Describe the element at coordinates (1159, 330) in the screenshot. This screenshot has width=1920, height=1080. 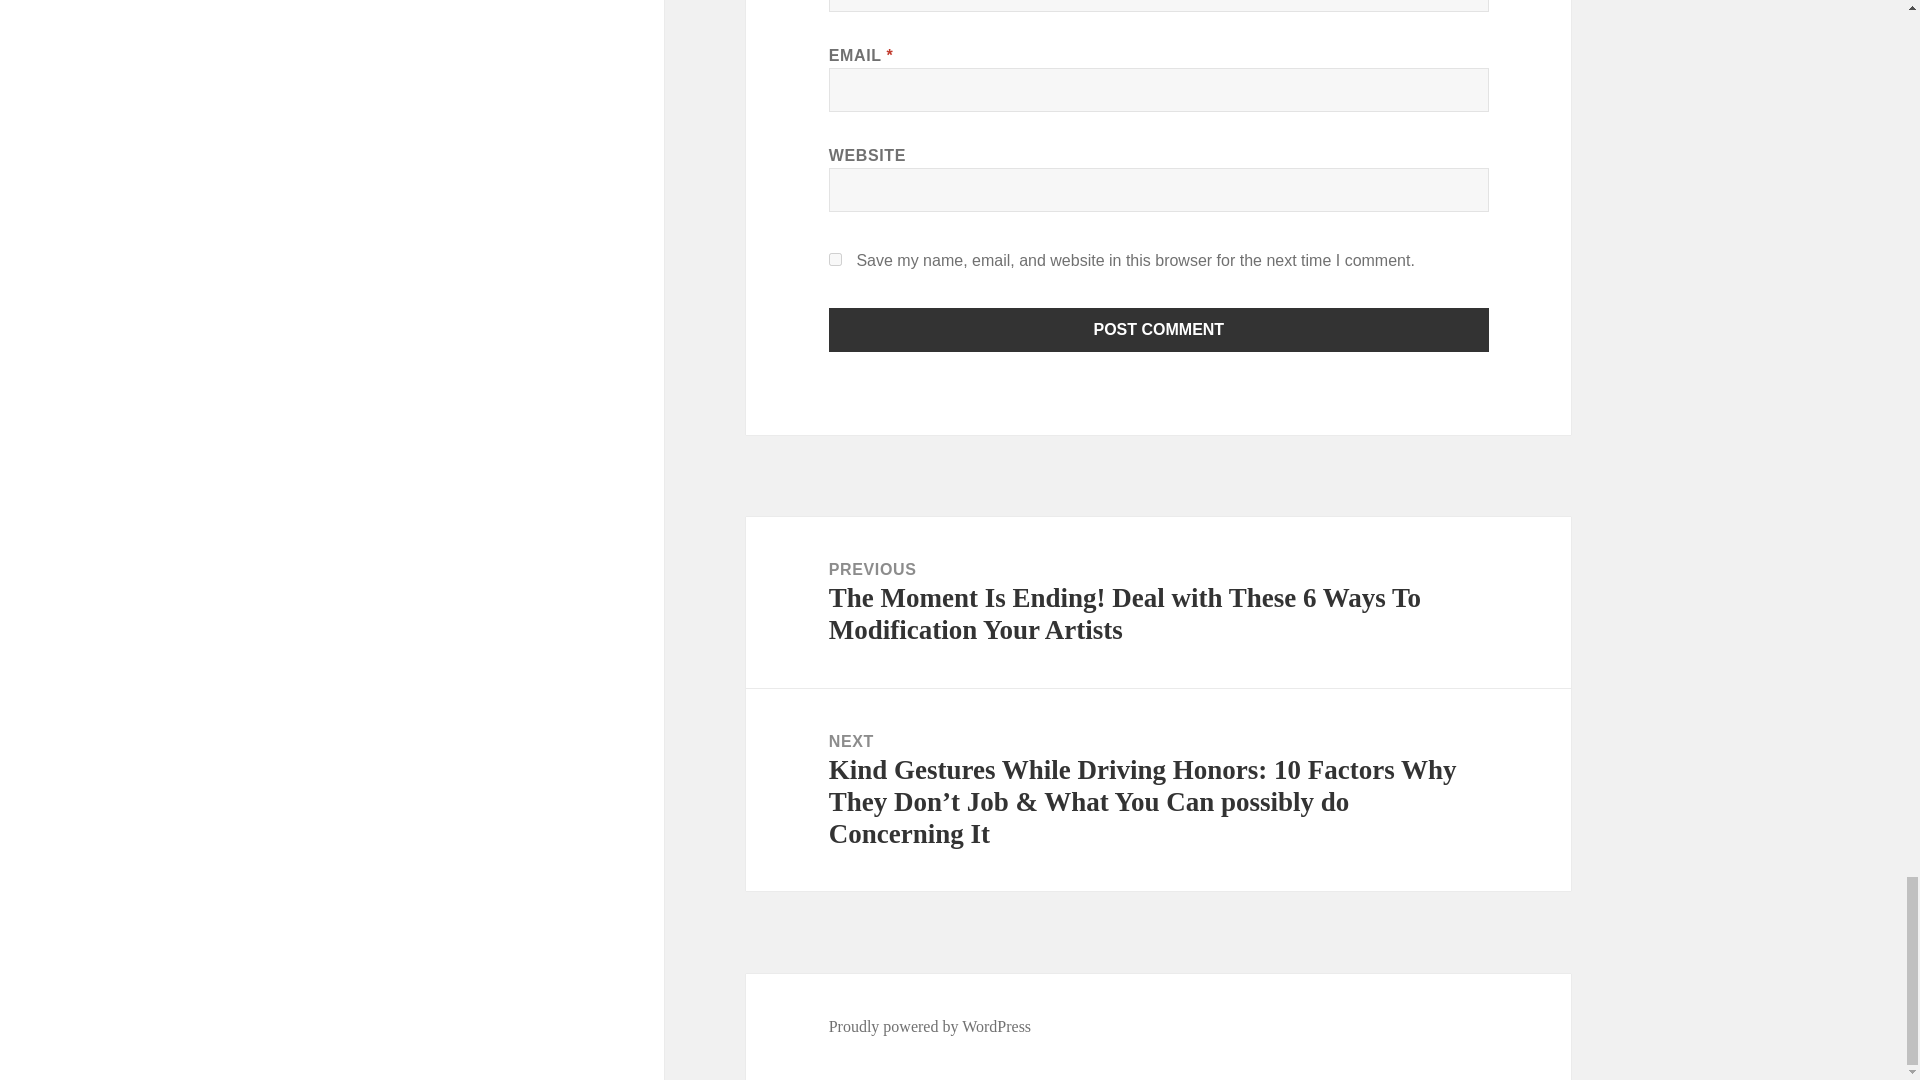
I see `Post Comment` at that location.